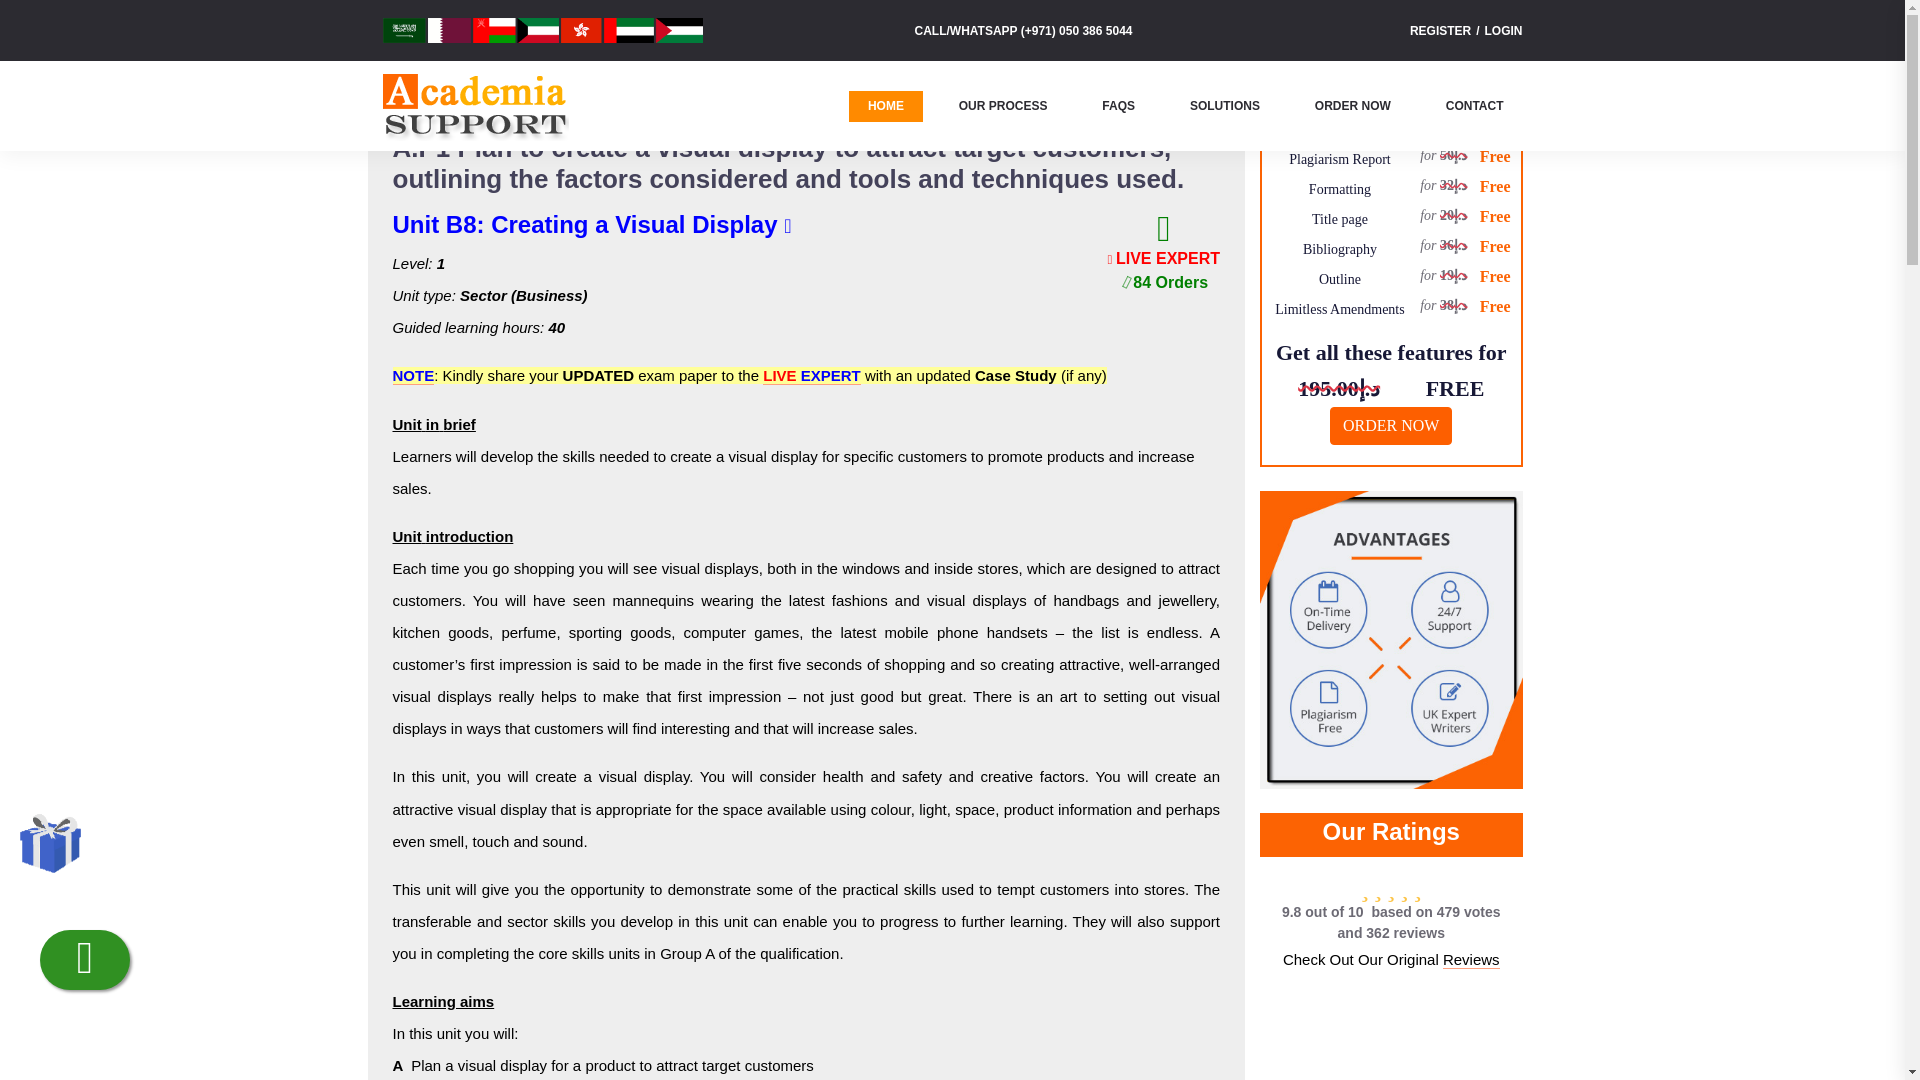  Describe the element at coordinates (584, 224) in the screenshot. I see `Unit B8: Creating a Visual Display` at that location.